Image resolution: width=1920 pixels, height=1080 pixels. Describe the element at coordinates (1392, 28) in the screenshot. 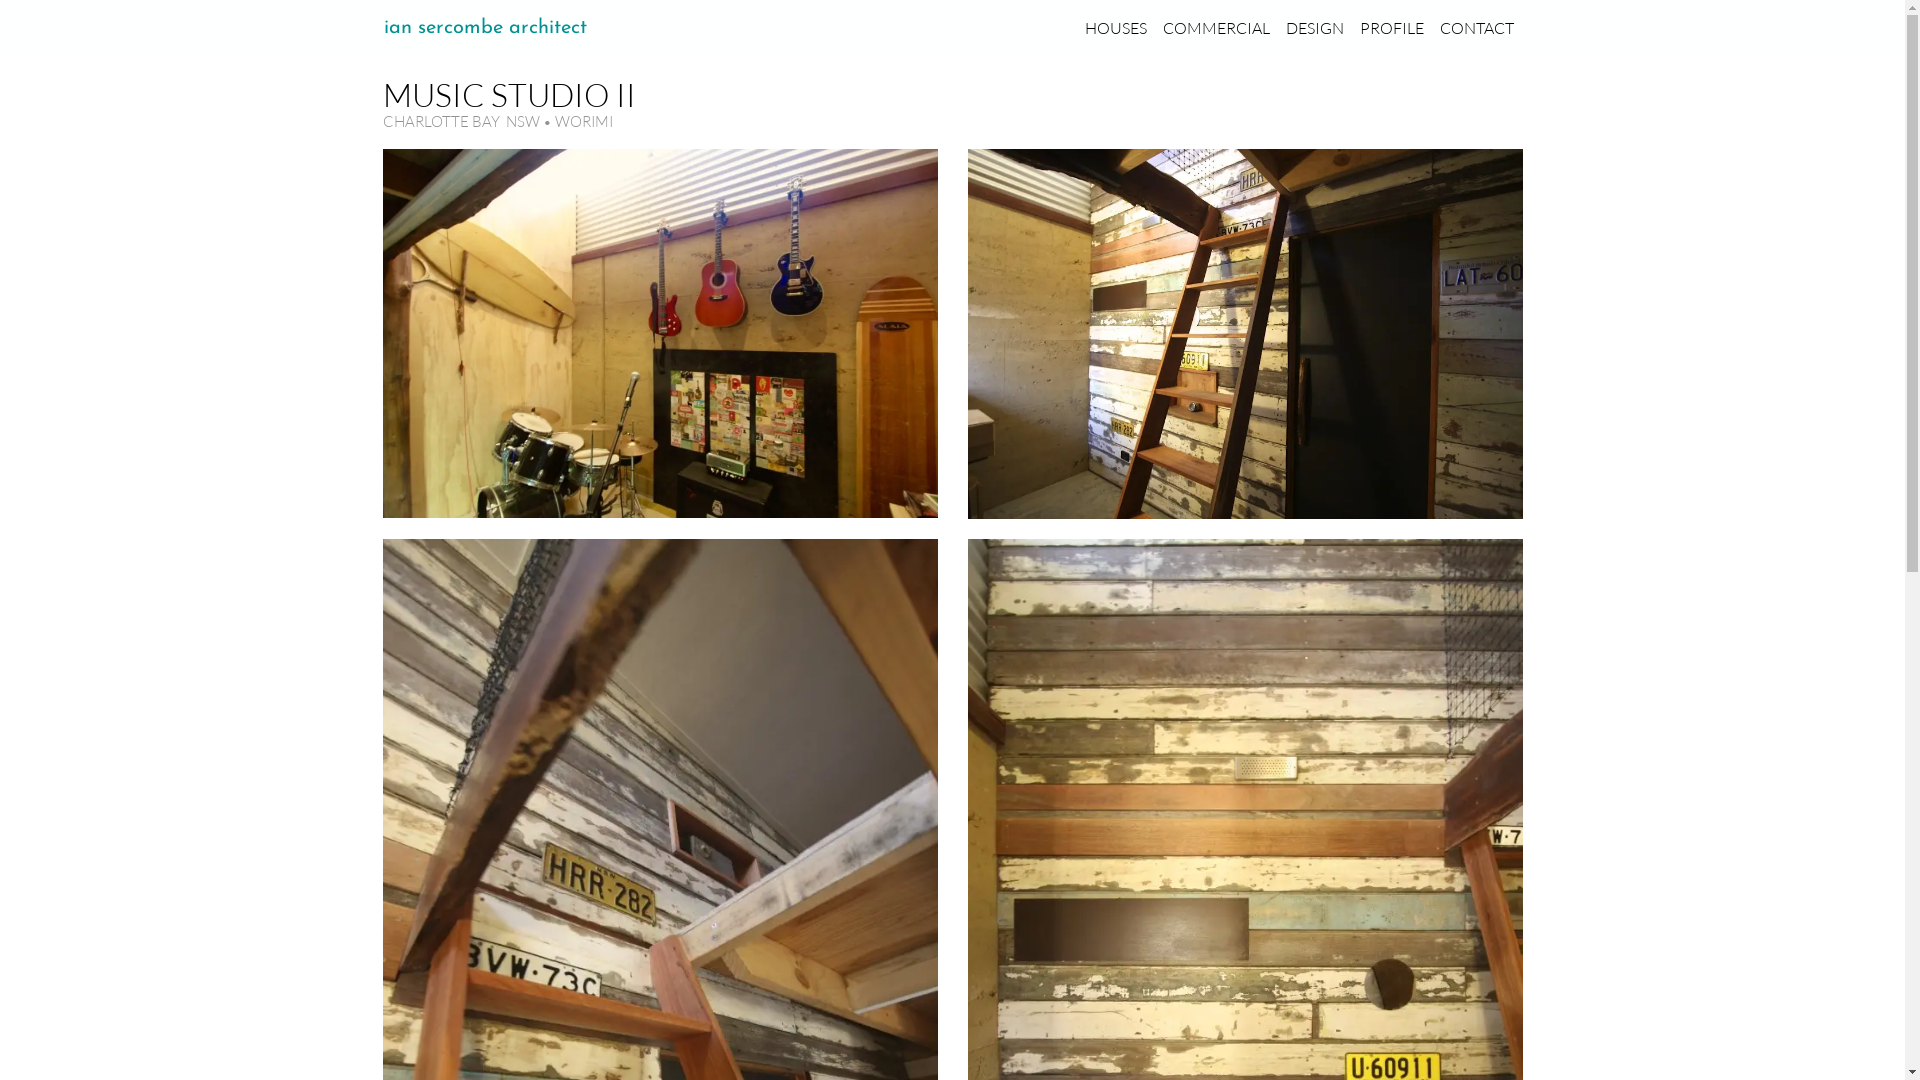

I see `PROFILE` at that location.